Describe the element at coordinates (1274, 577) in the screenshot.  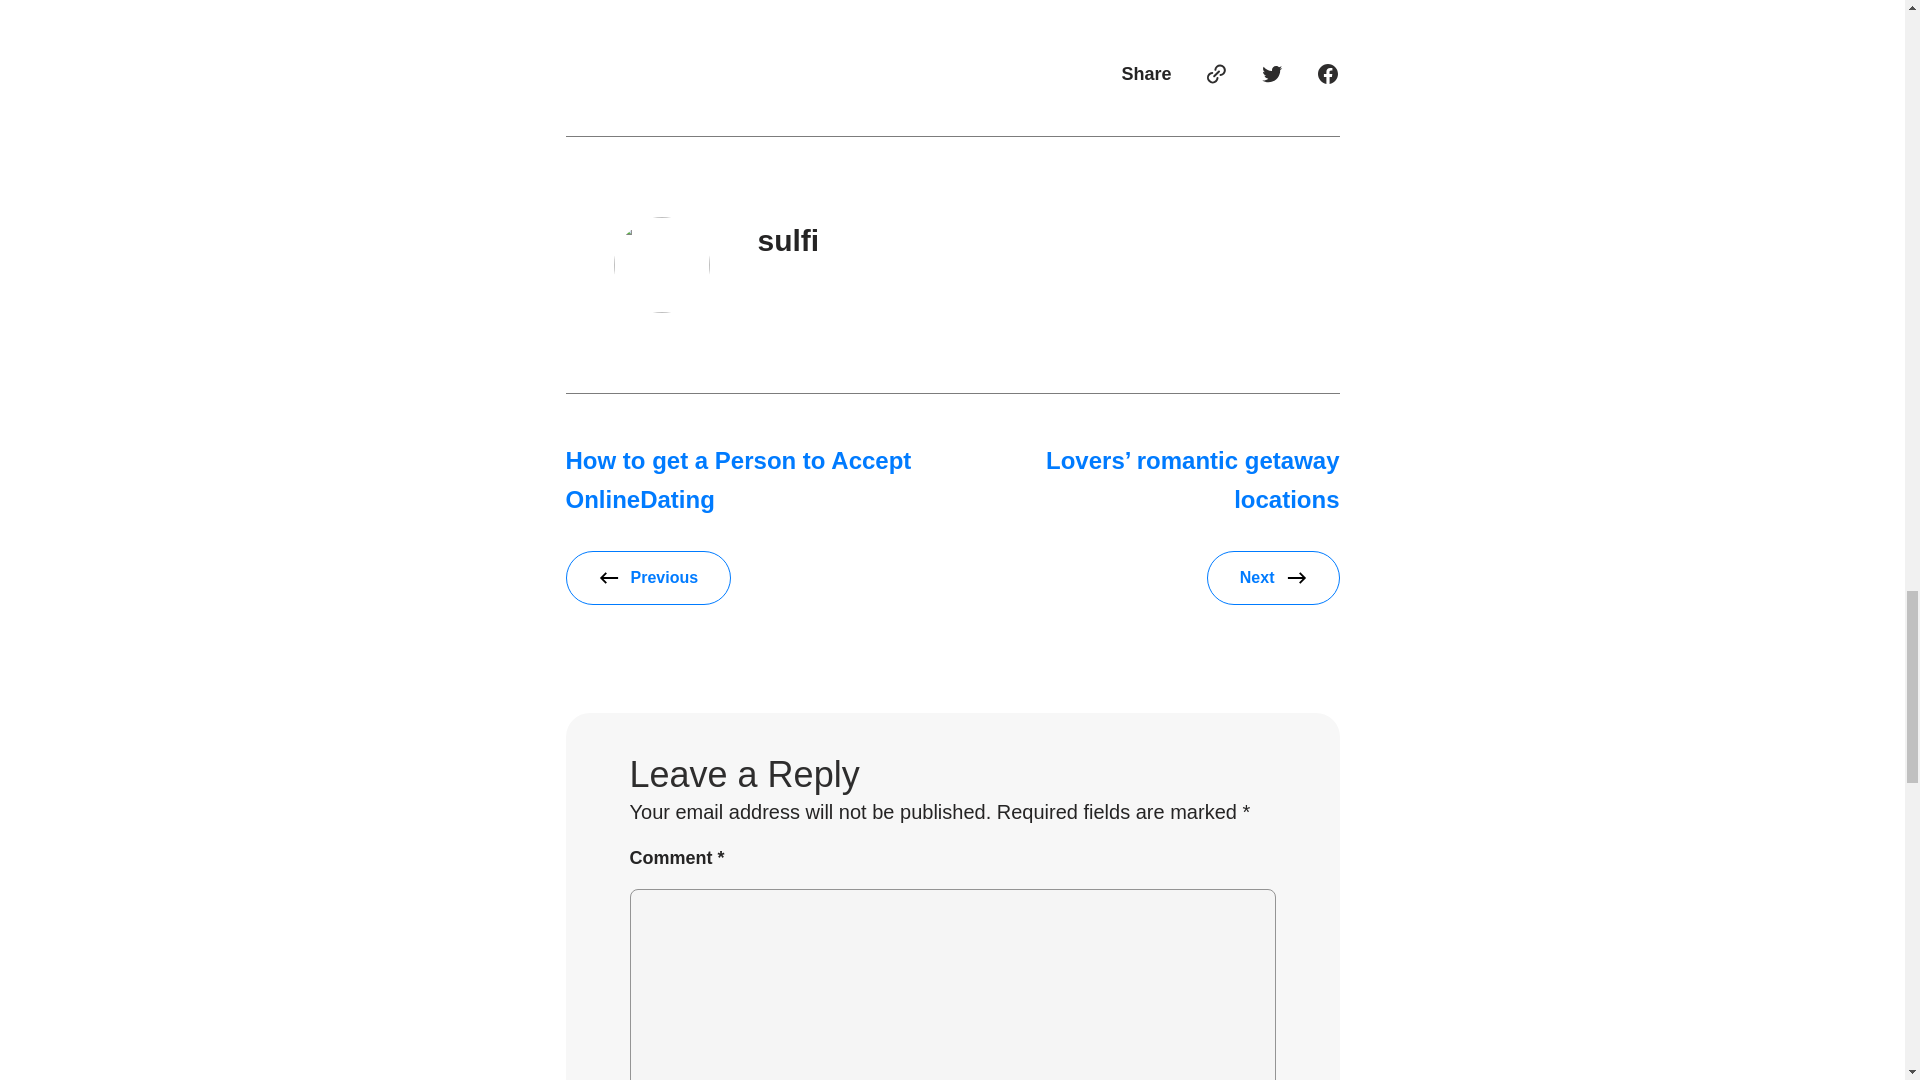
I see `Next` at that location.